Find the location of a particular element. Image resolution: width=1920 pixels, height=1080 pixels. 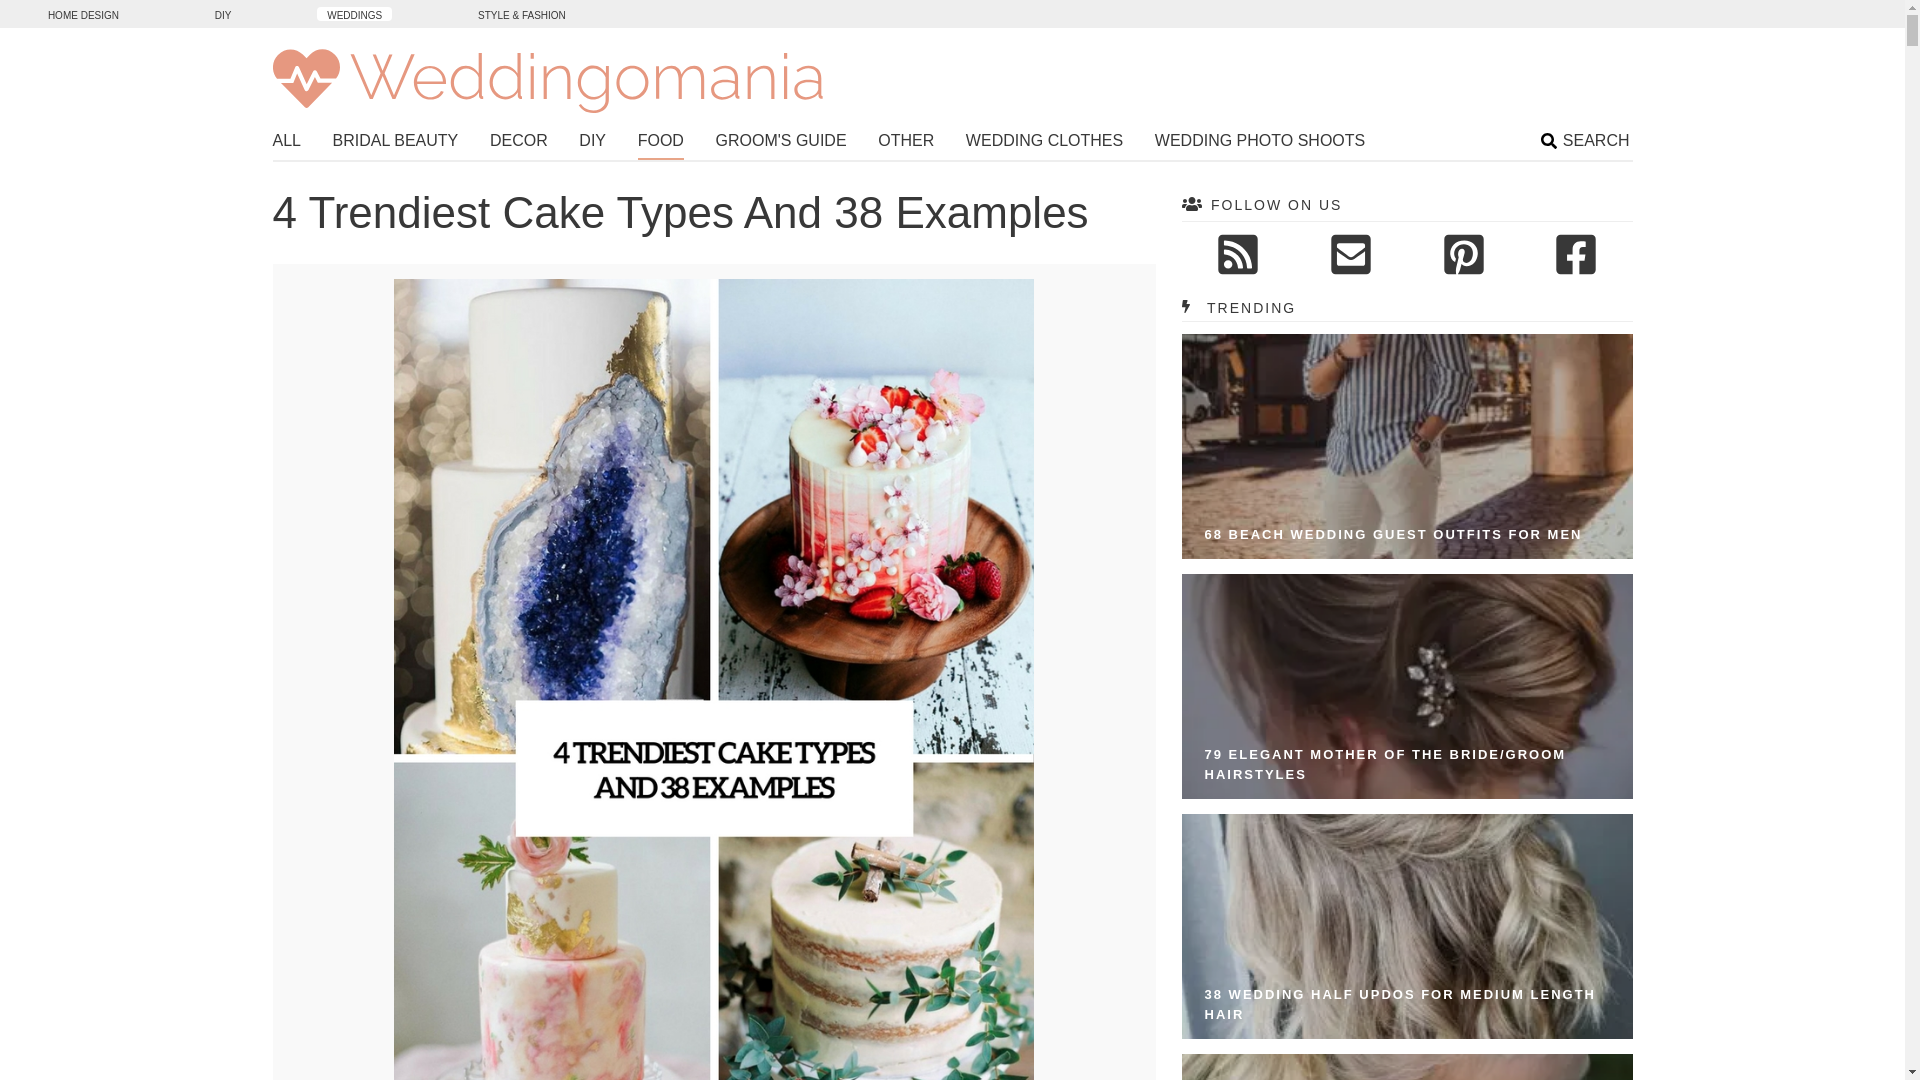

WEDDING PHOTO SHOOTS is located at coordinates (1260, 142).